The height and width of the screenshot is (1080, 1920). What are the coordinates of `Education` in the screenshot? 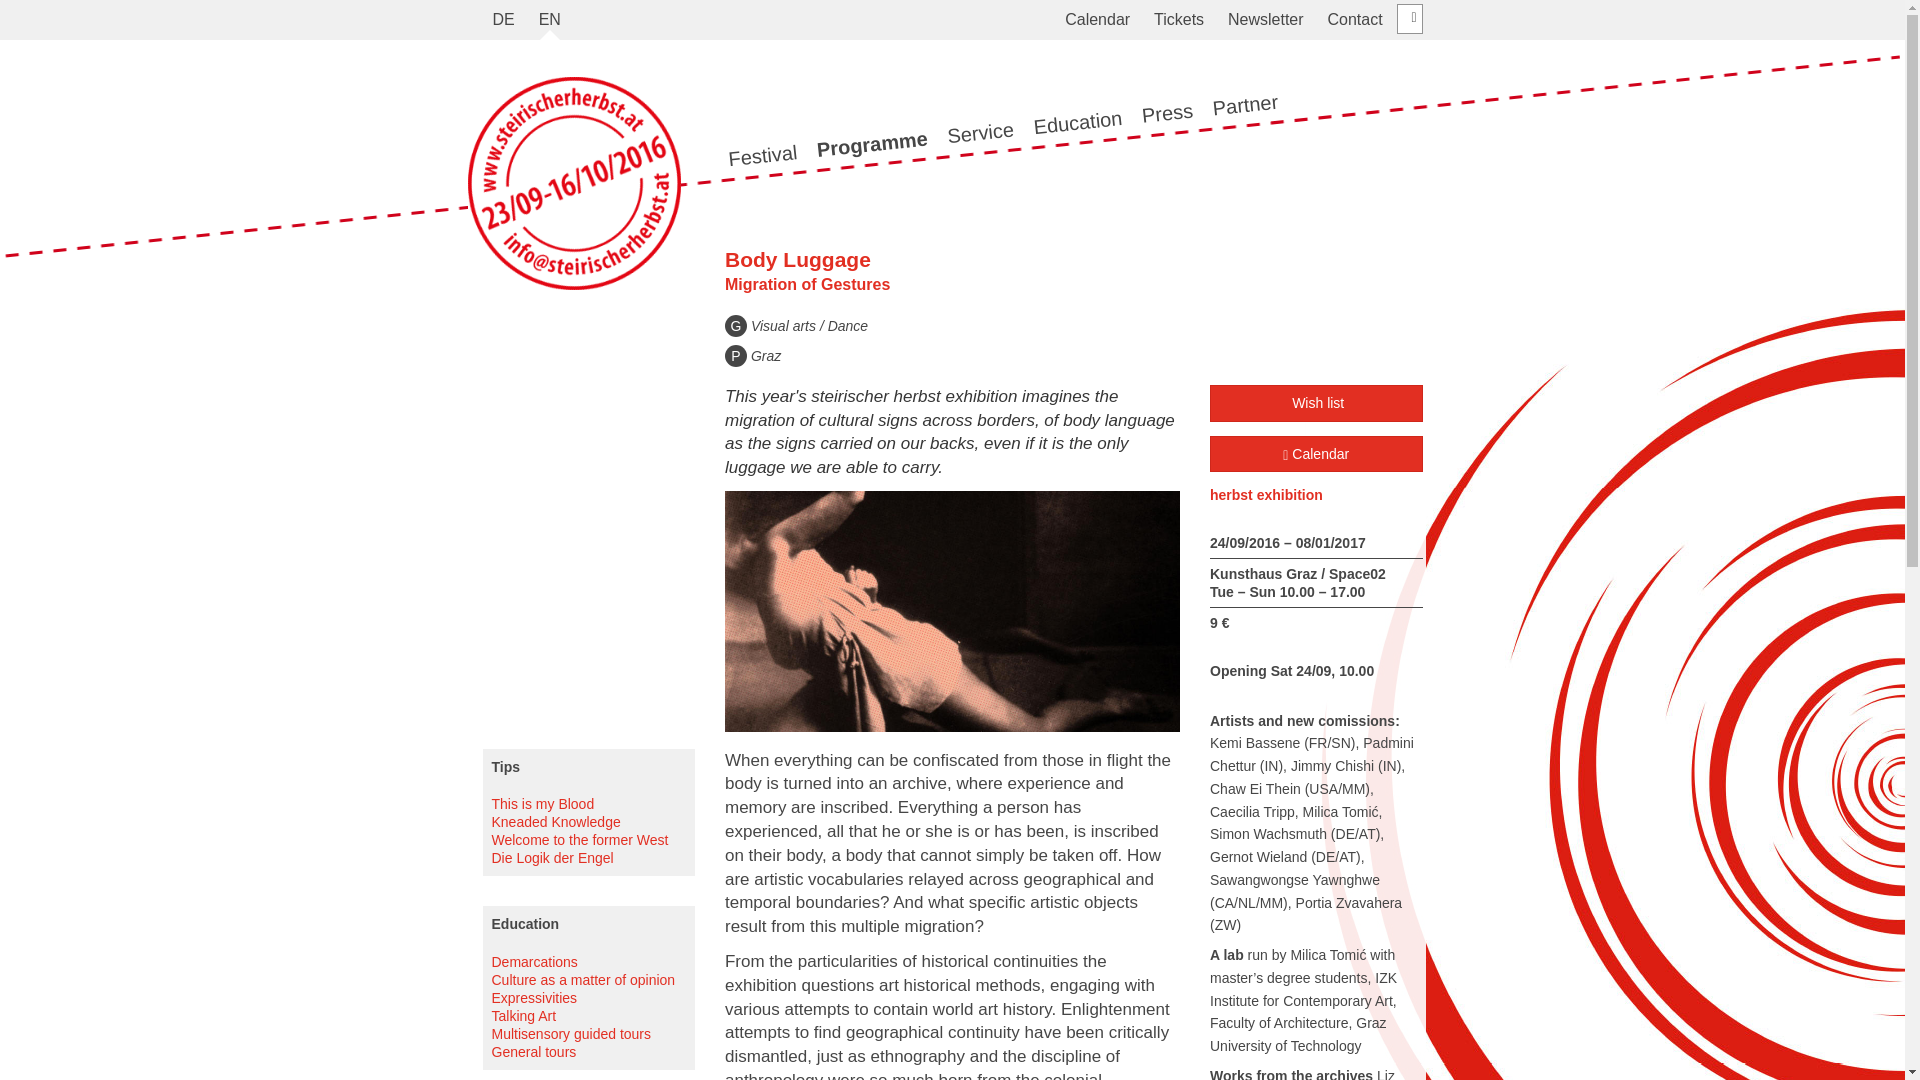 It's located at (1076, 116).